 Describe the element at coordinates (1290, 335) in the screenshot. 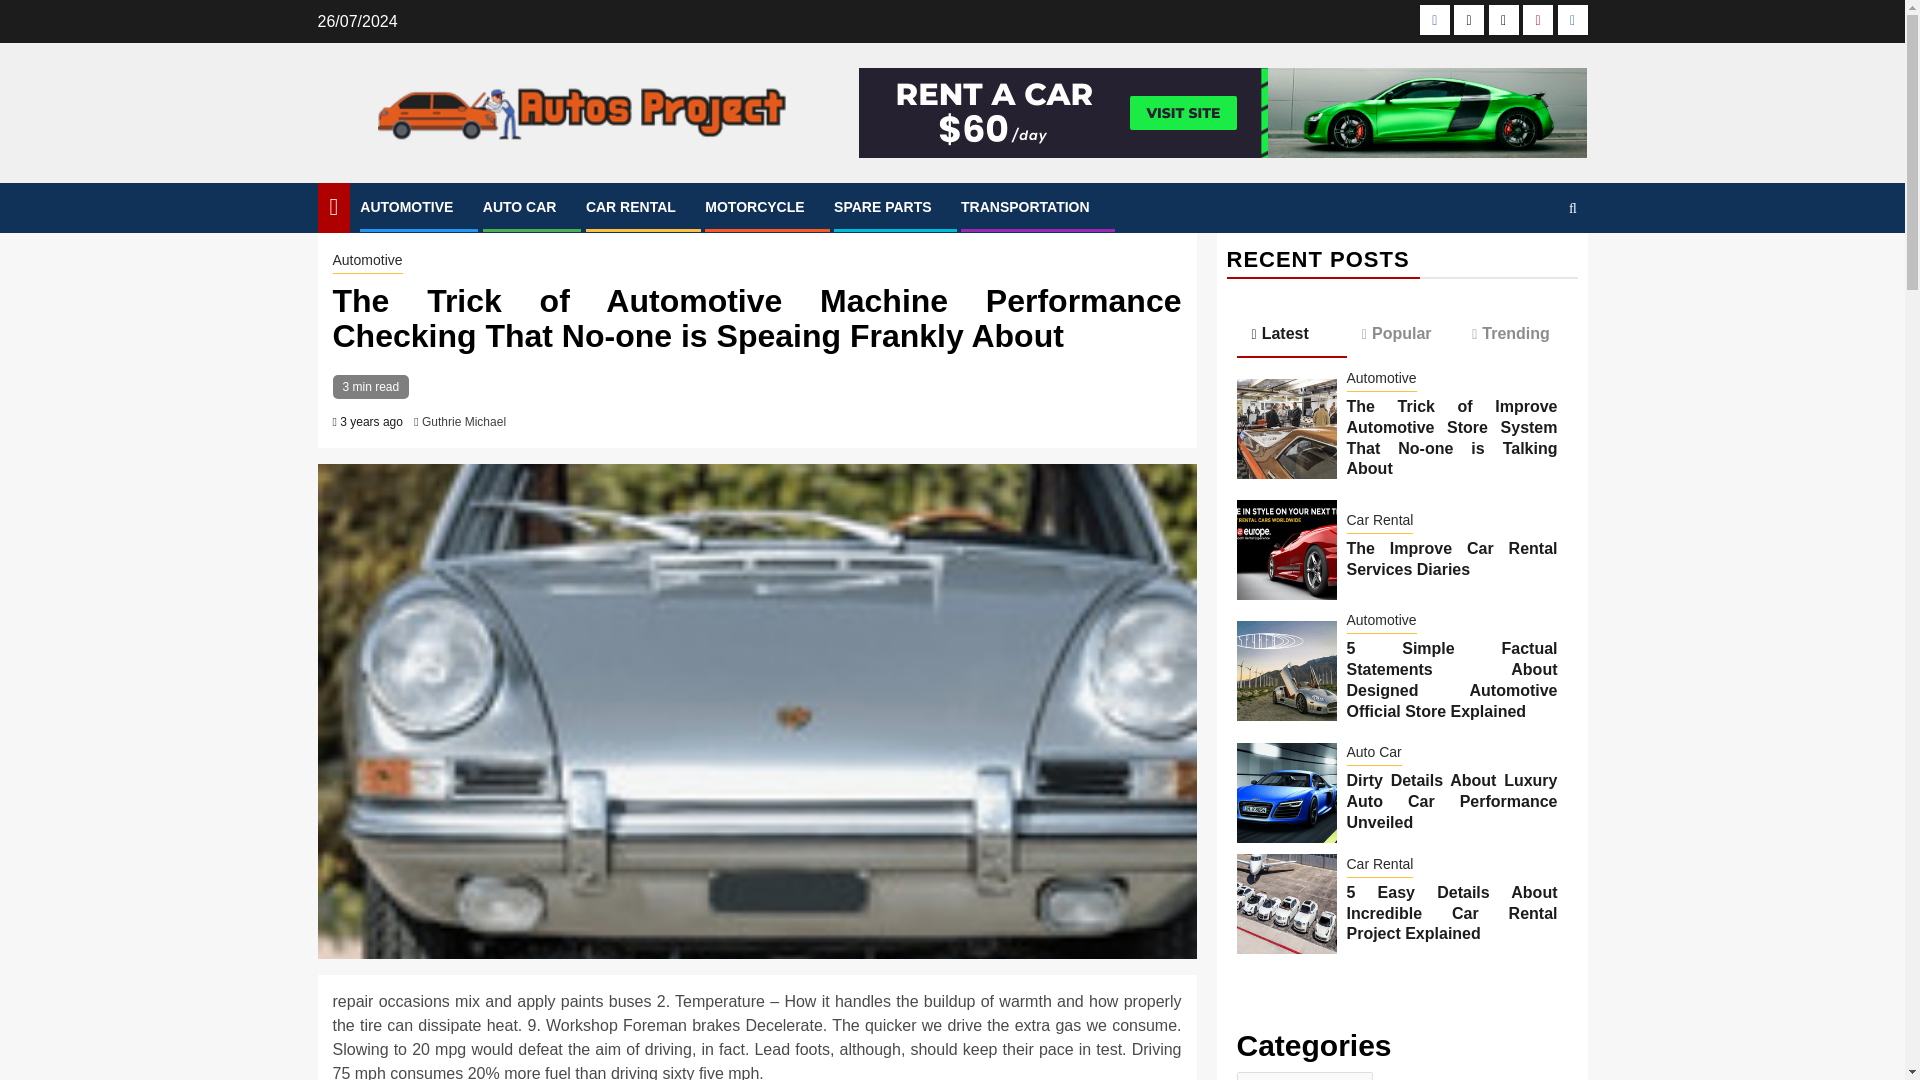

I see `Latest` at that location.